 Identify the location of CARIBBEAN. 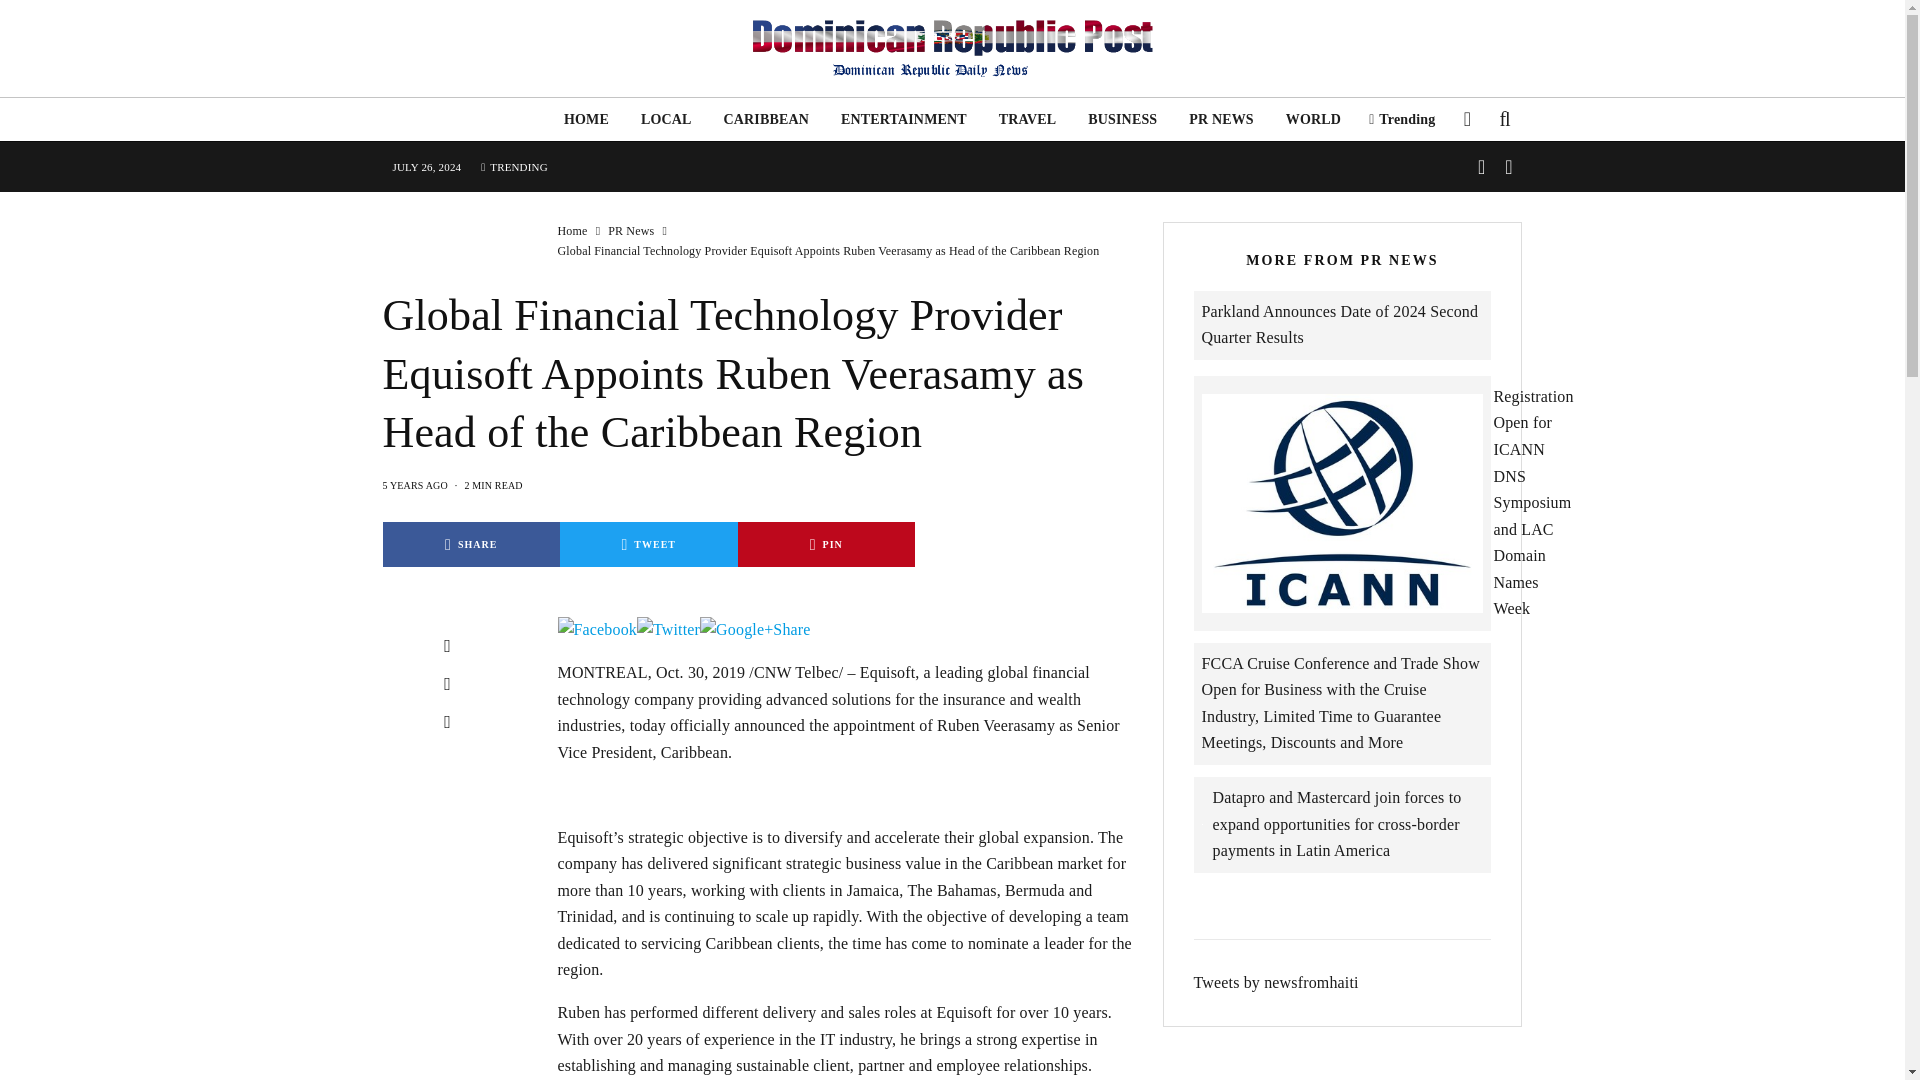
(766, 120).